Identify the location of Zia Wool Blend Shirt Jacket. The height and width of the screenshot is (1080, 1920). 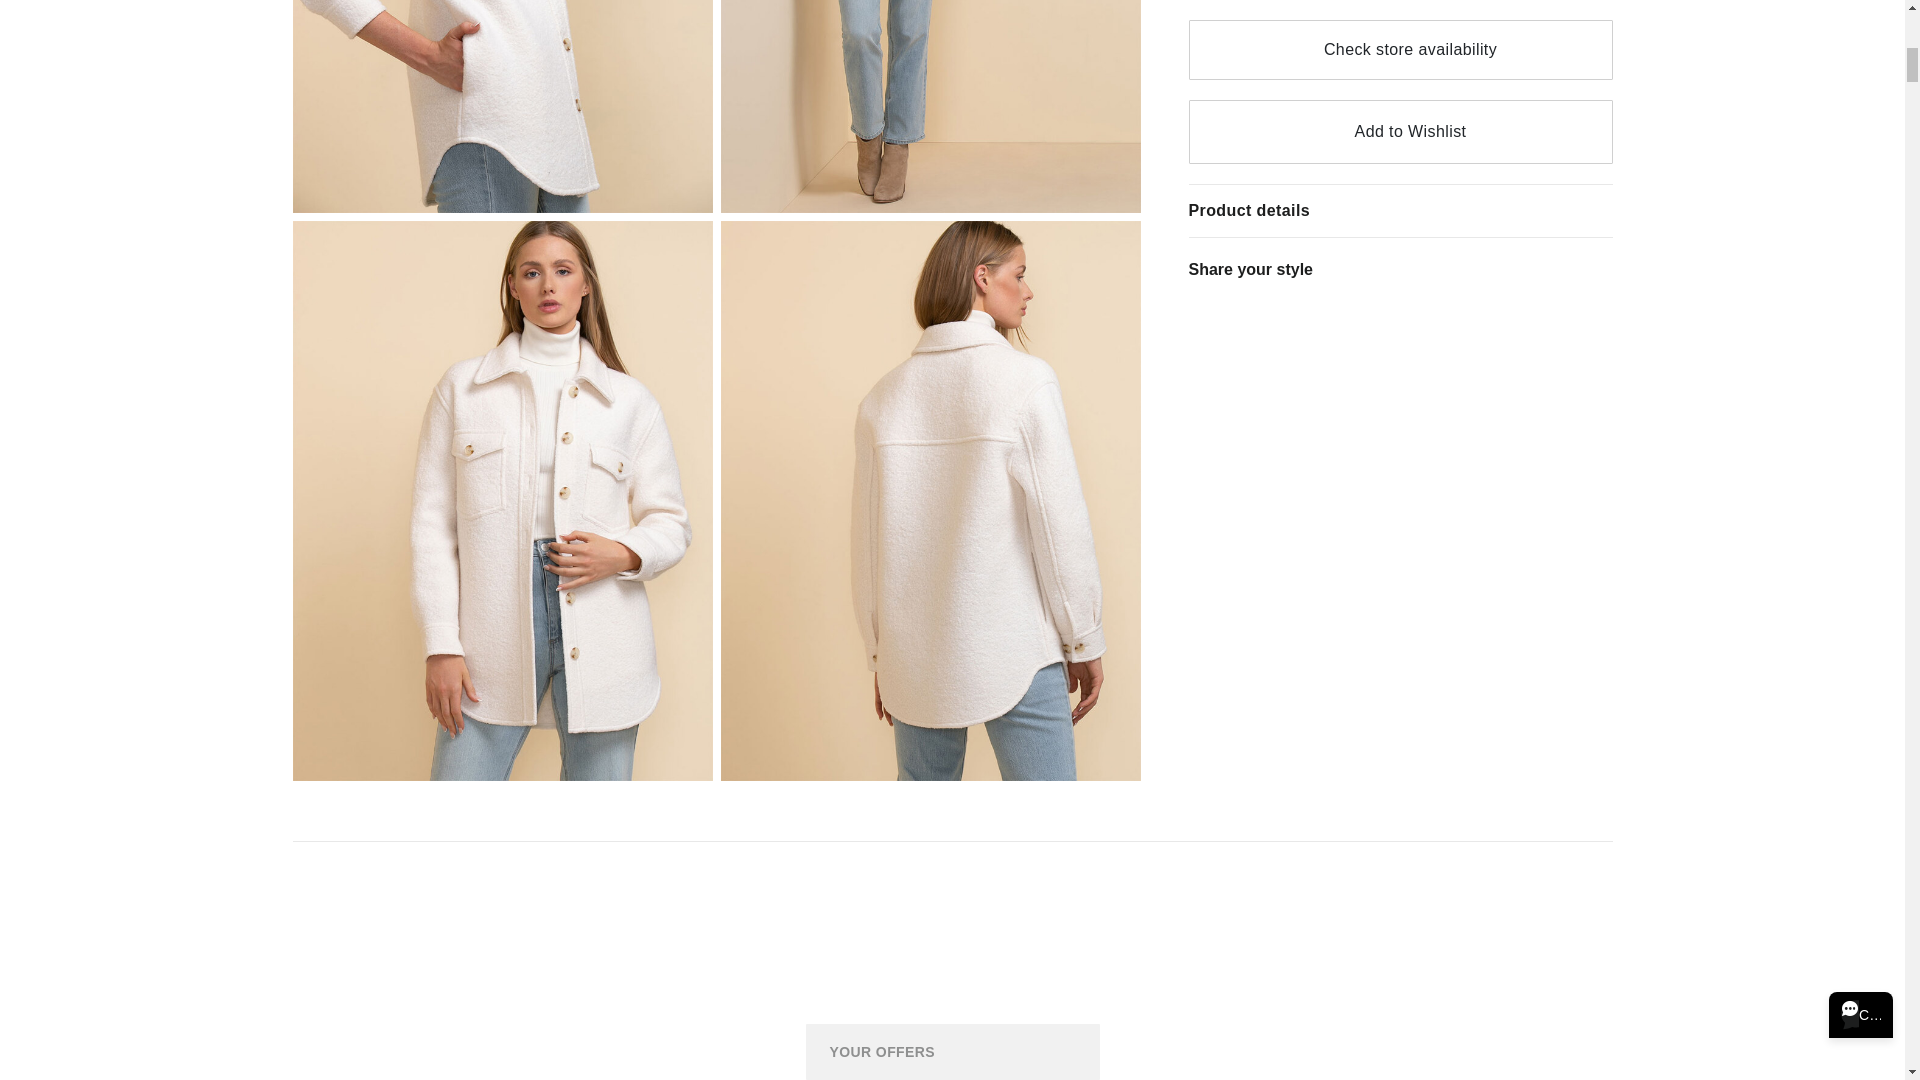
(930, 106).